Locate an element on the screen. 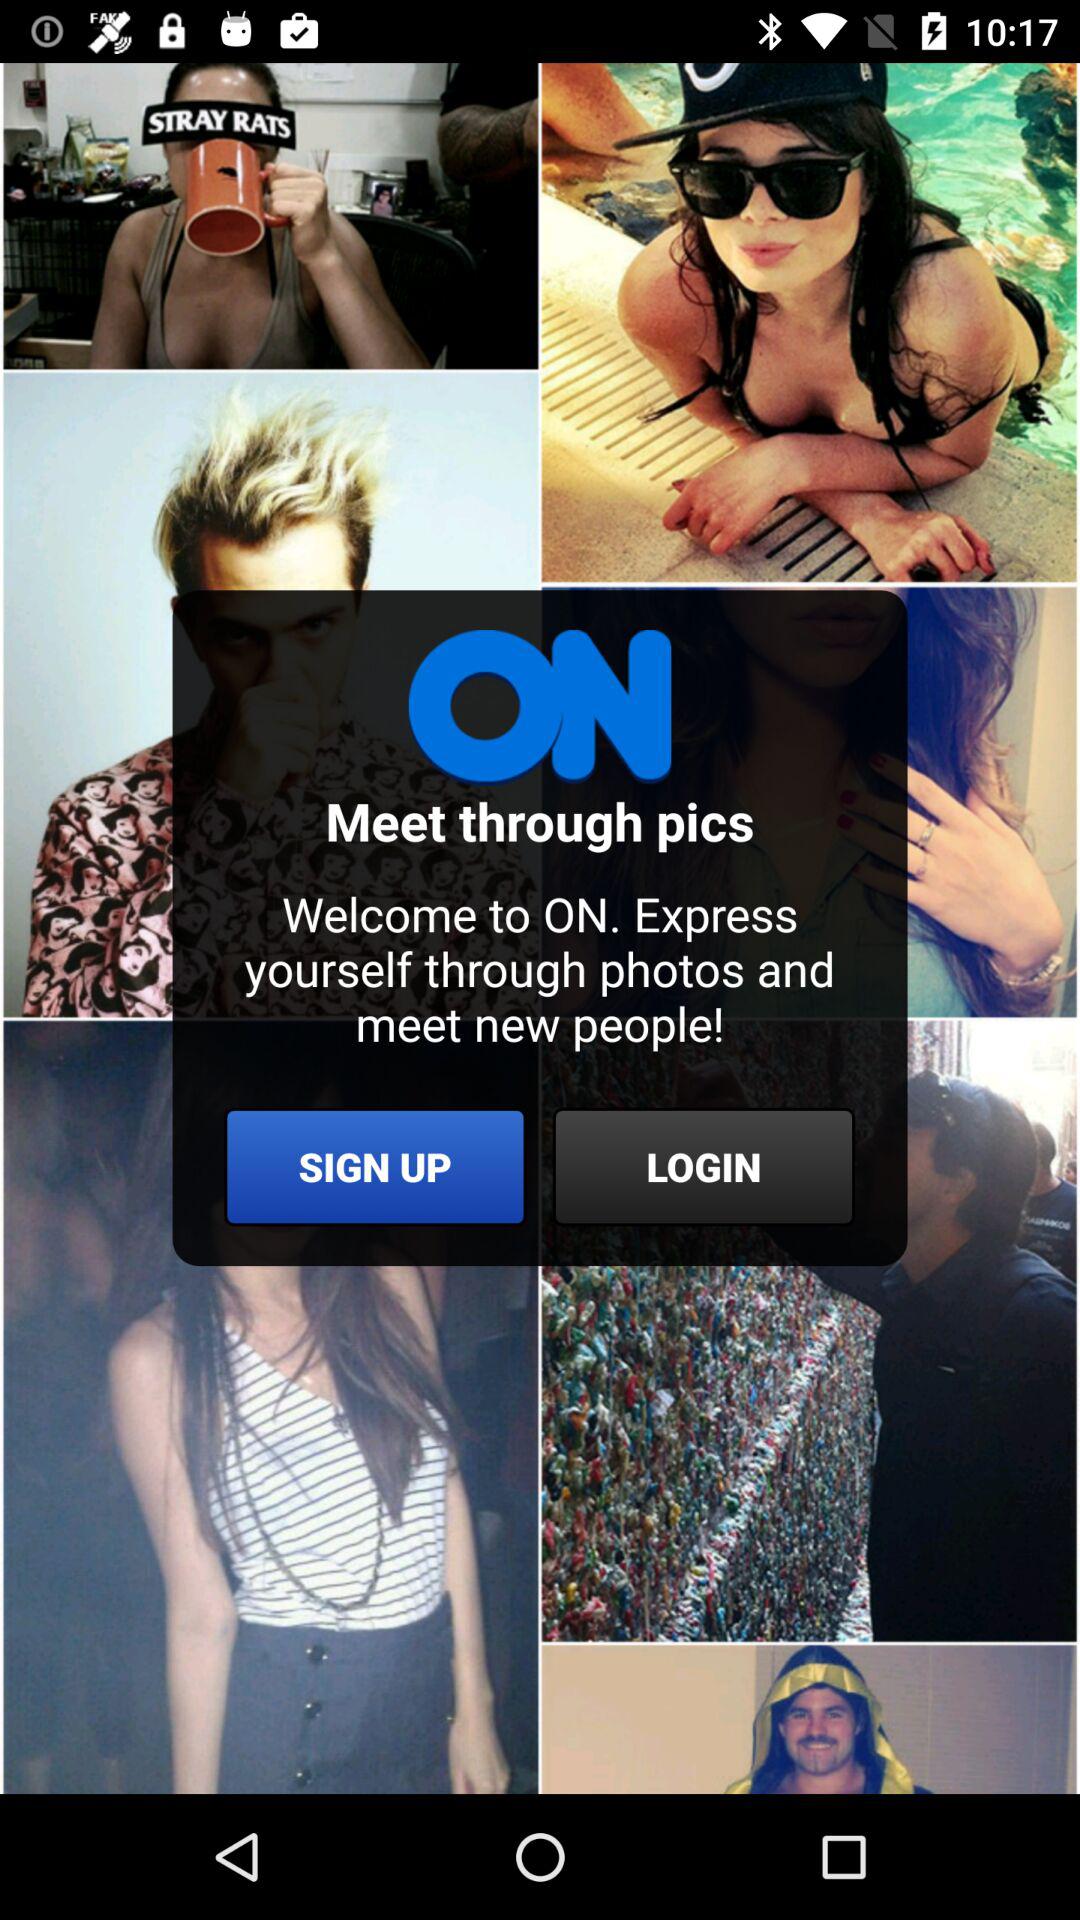 Image resolution: width=1080 pixels, height=1920 pixels. press the login icon is located at coordinates (704, 1166).